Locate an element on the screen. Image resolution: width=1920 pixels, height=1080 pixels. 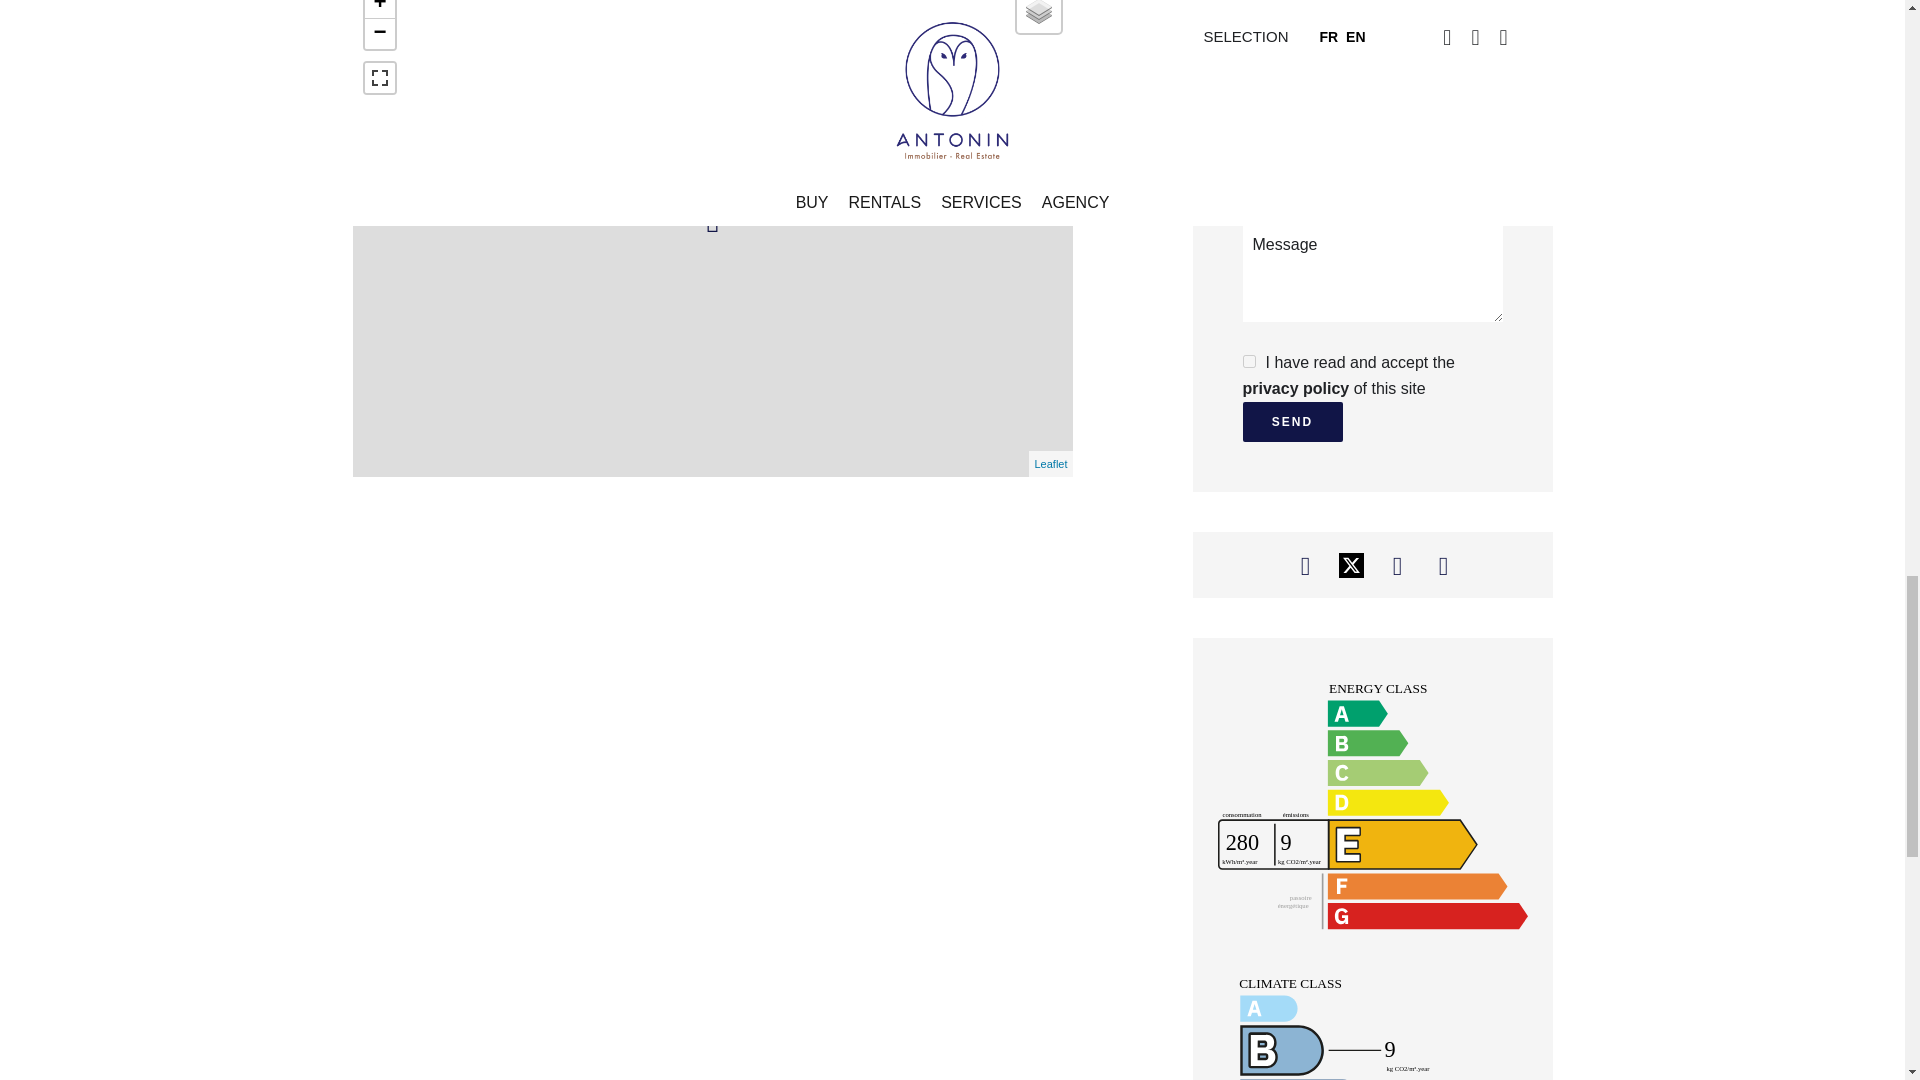
A JS library for interactive maps is located at coordinates (1050, 463).